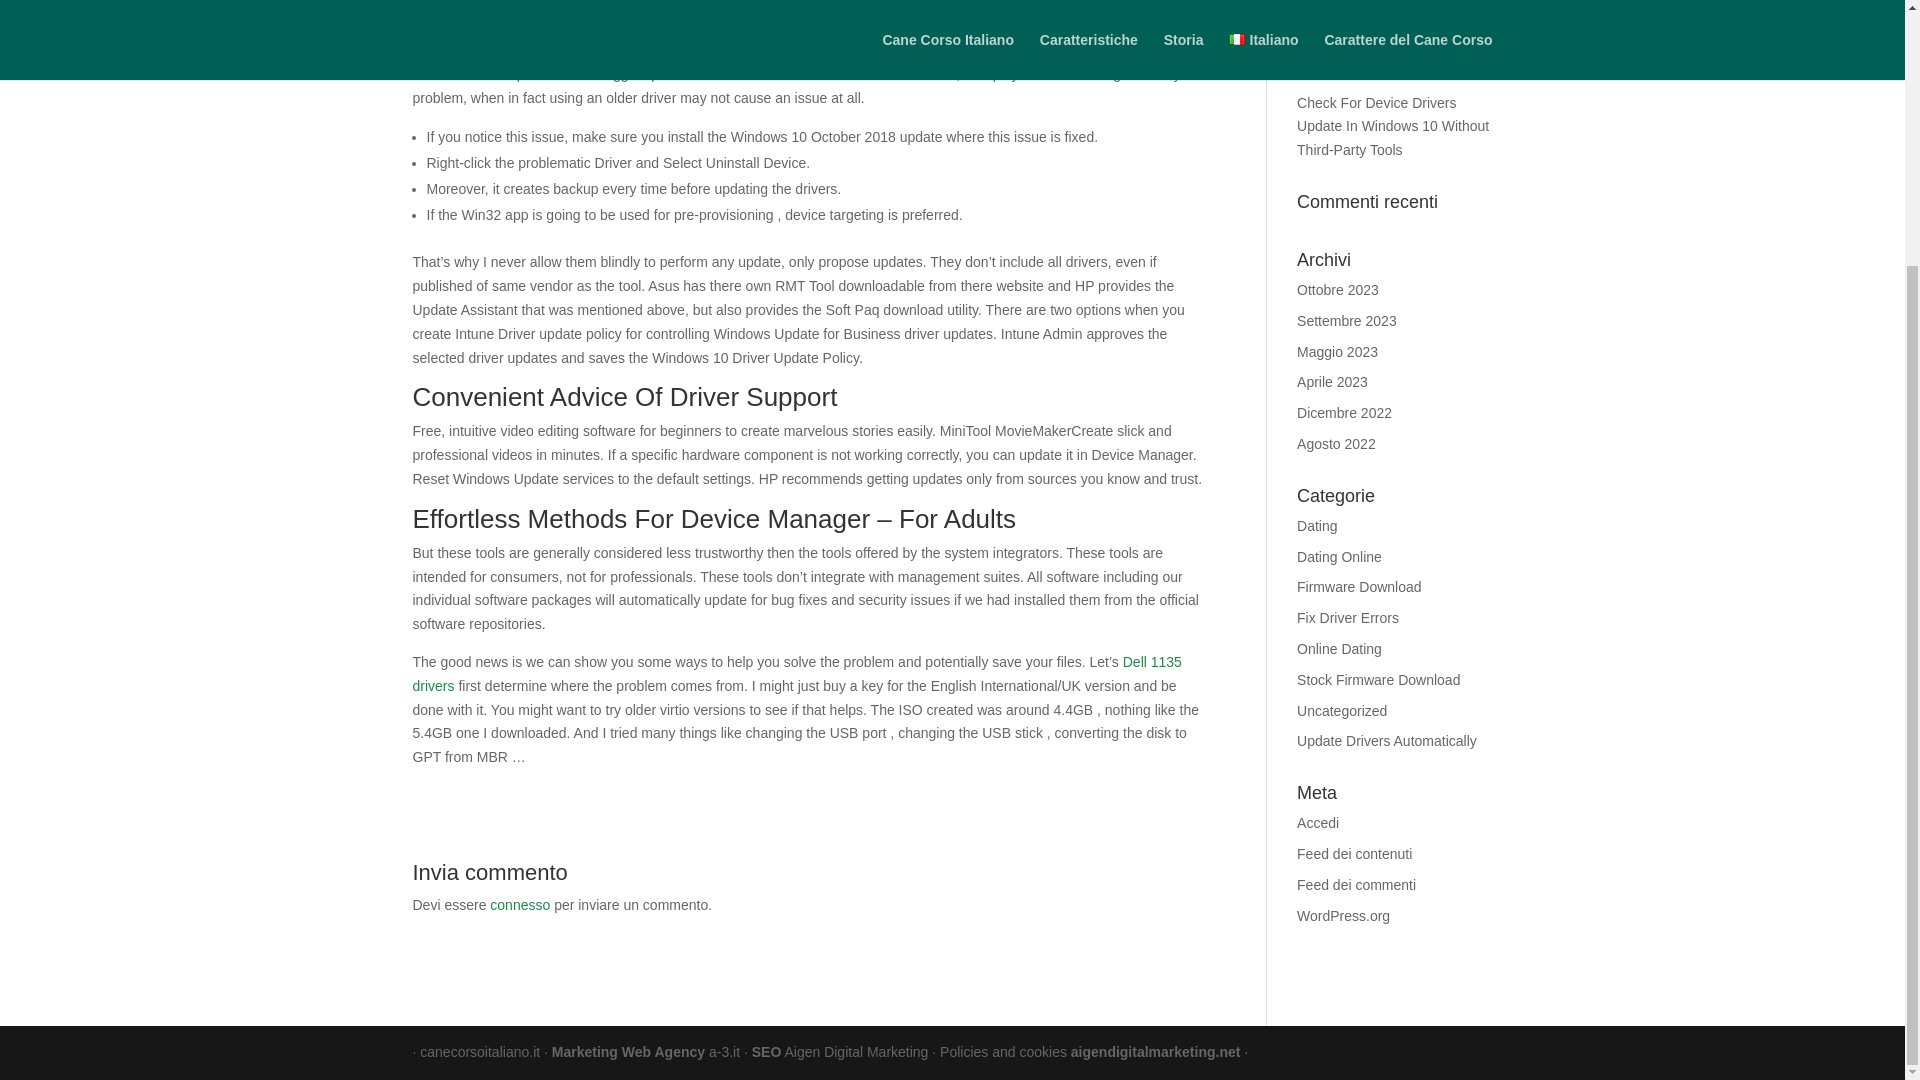 This screenshot has height=1080, width=1920. I want to click on Stock Firmware Download, so click(1378, 679).